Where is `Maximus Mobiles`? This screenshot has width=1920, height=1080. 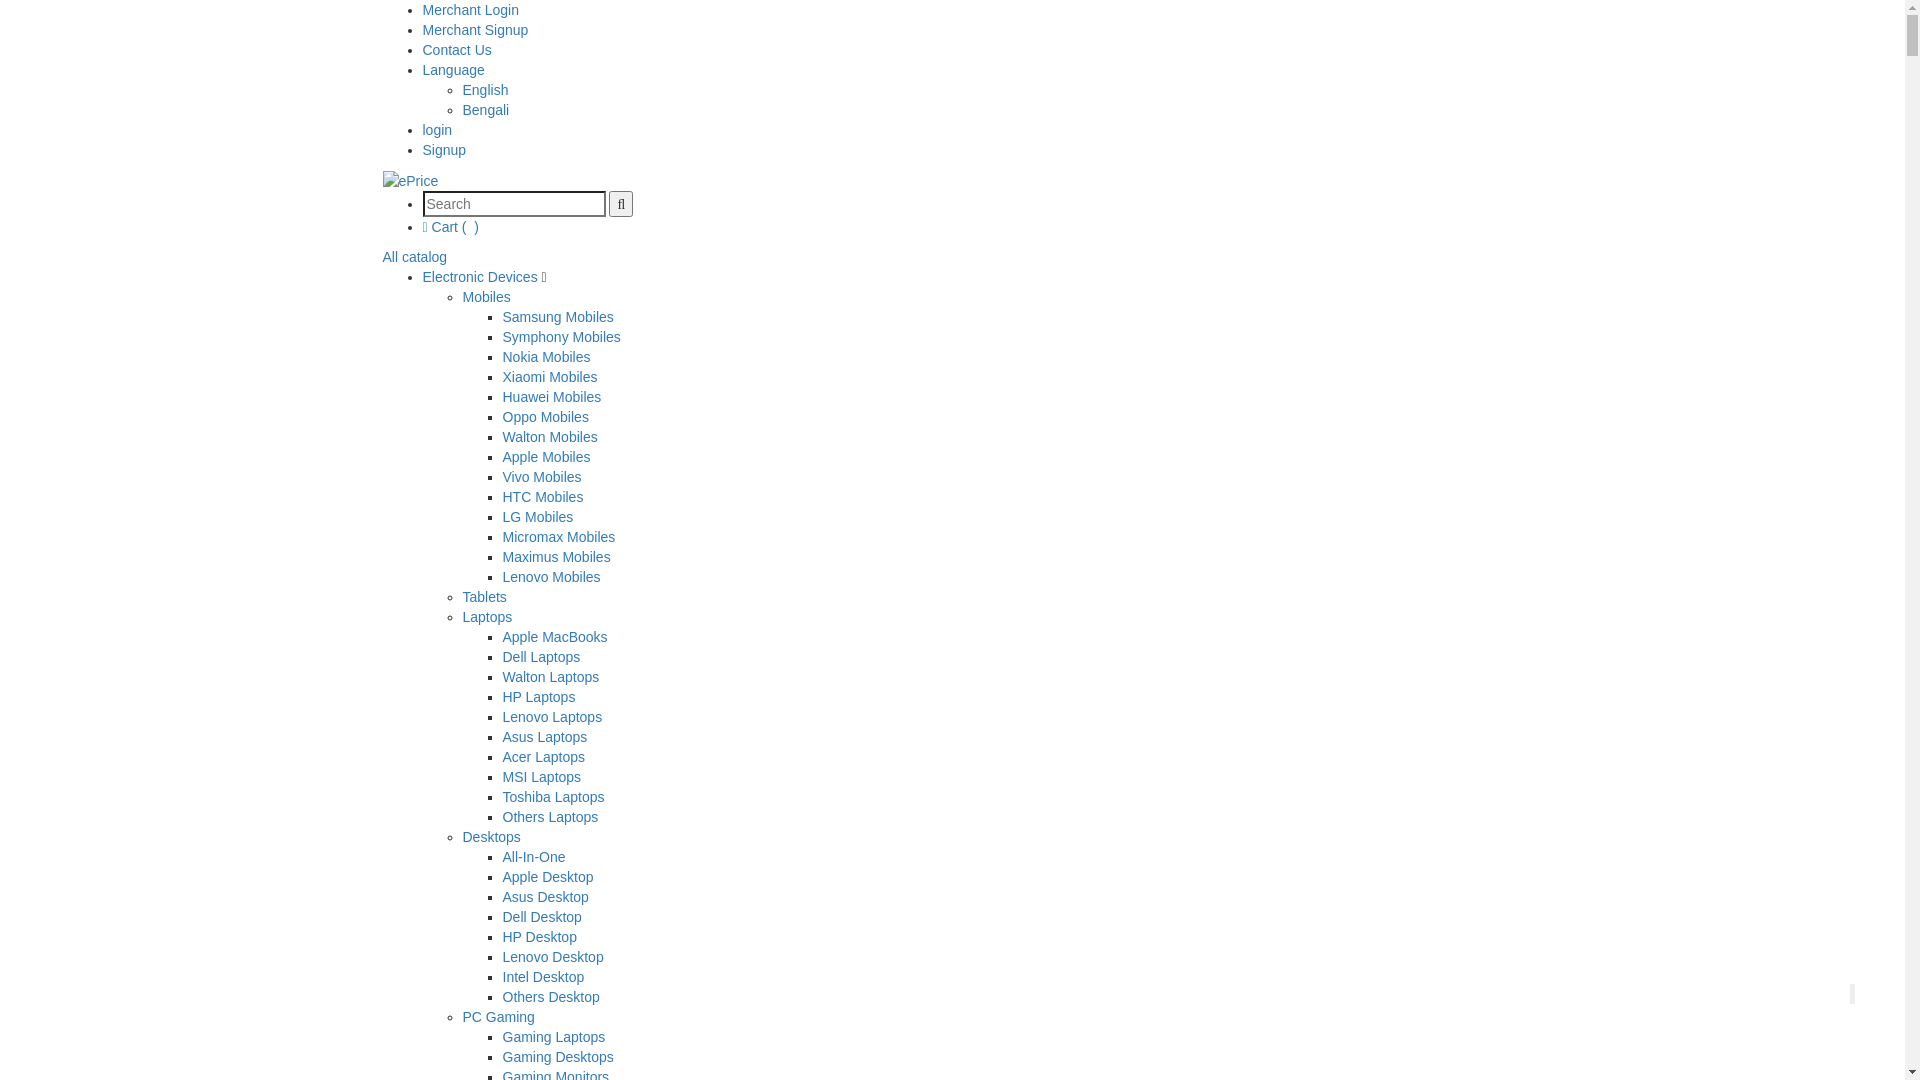 Maximus Mobiles is located at coordinates (556, 557).